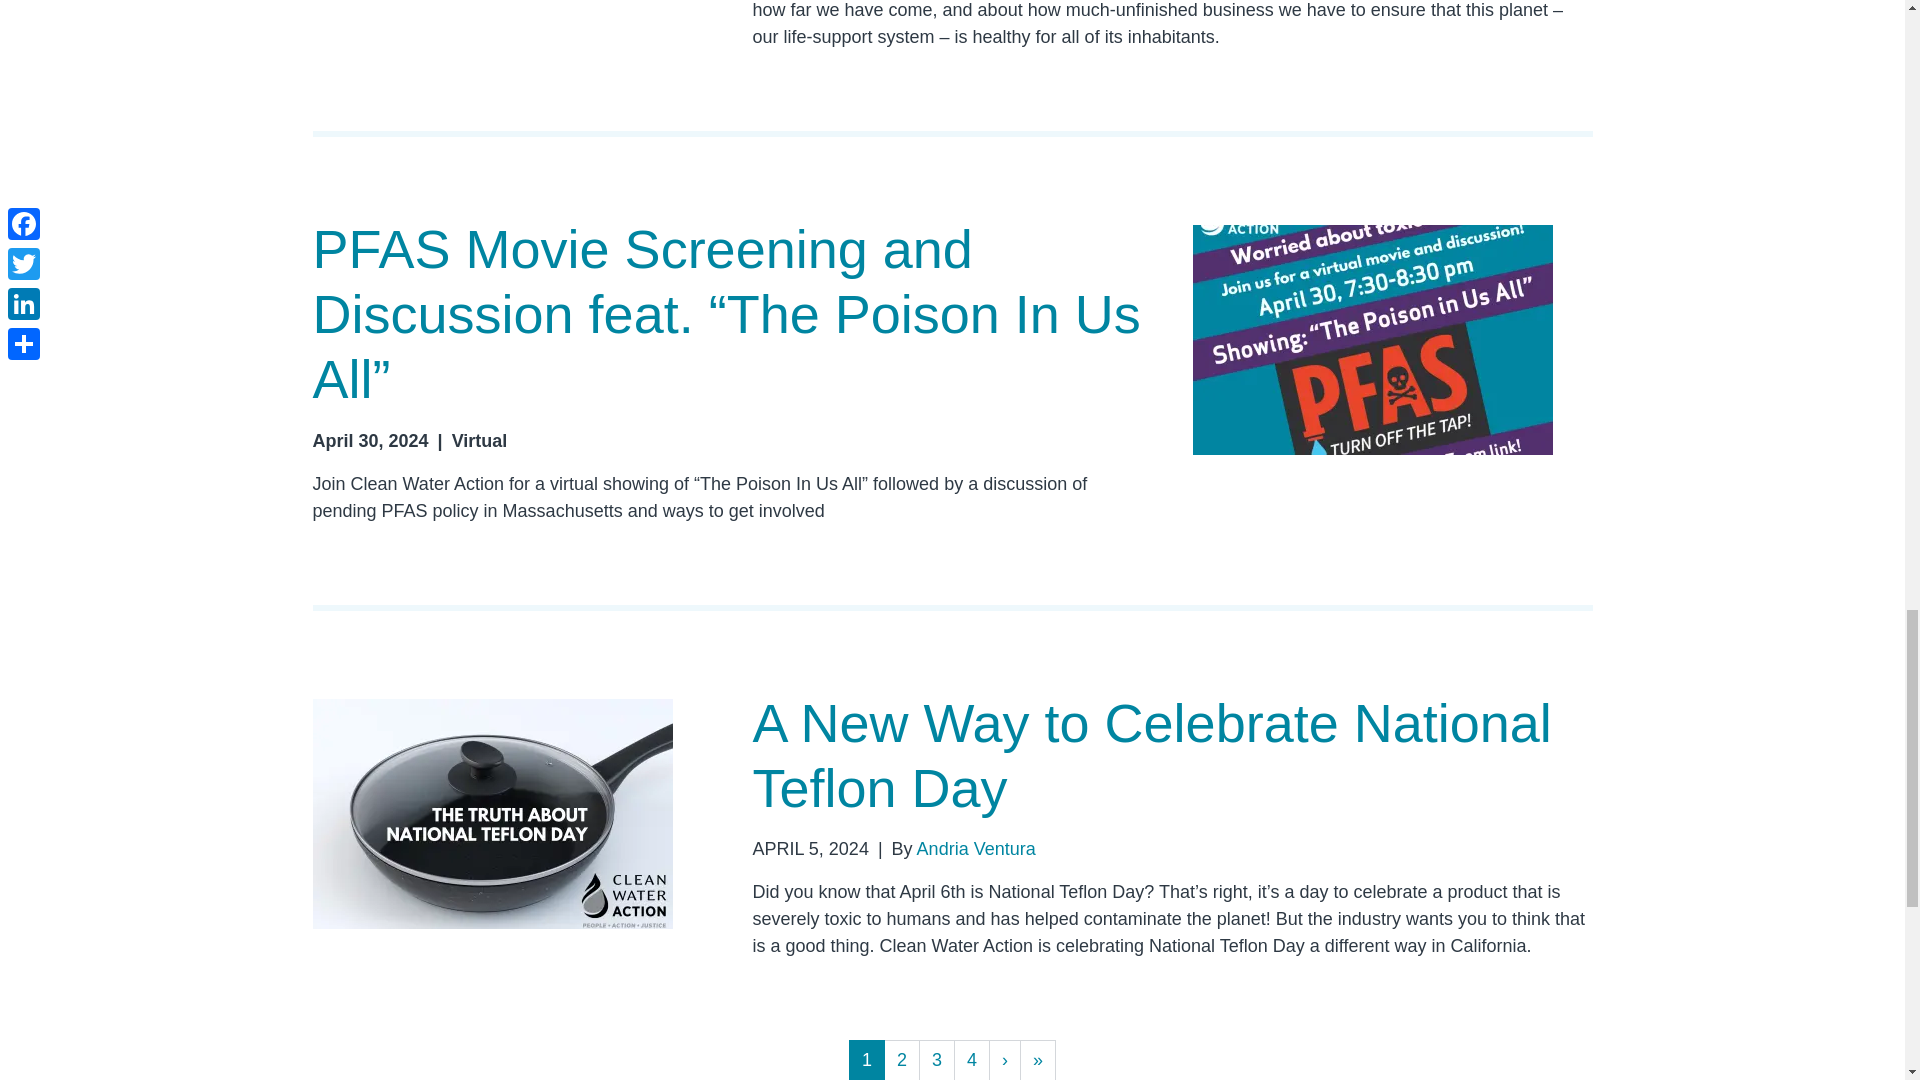 The height and width of the screenshot is (1080, 1920). I want to click on Go to page 2, so click(901, 1060).